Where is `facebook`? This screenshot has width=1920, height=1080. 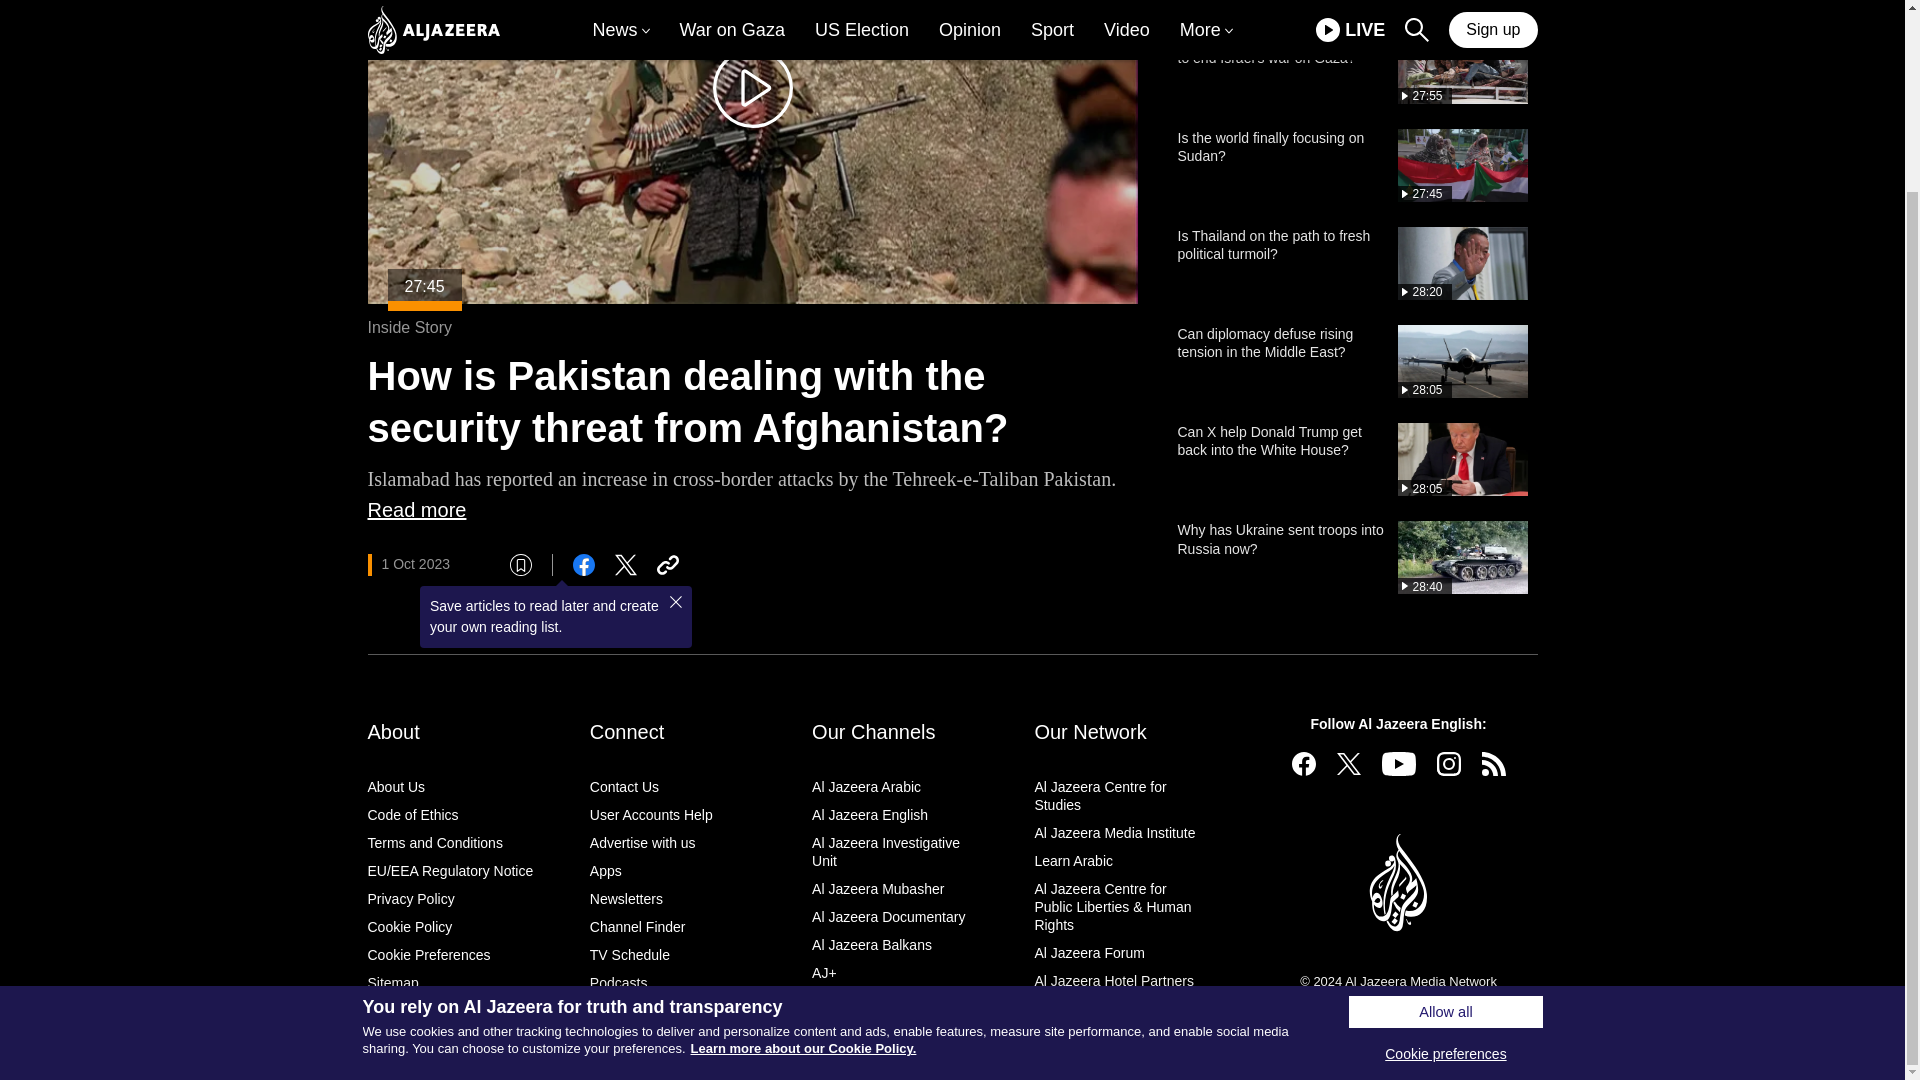
facebook is located at coordinates (584, 564).